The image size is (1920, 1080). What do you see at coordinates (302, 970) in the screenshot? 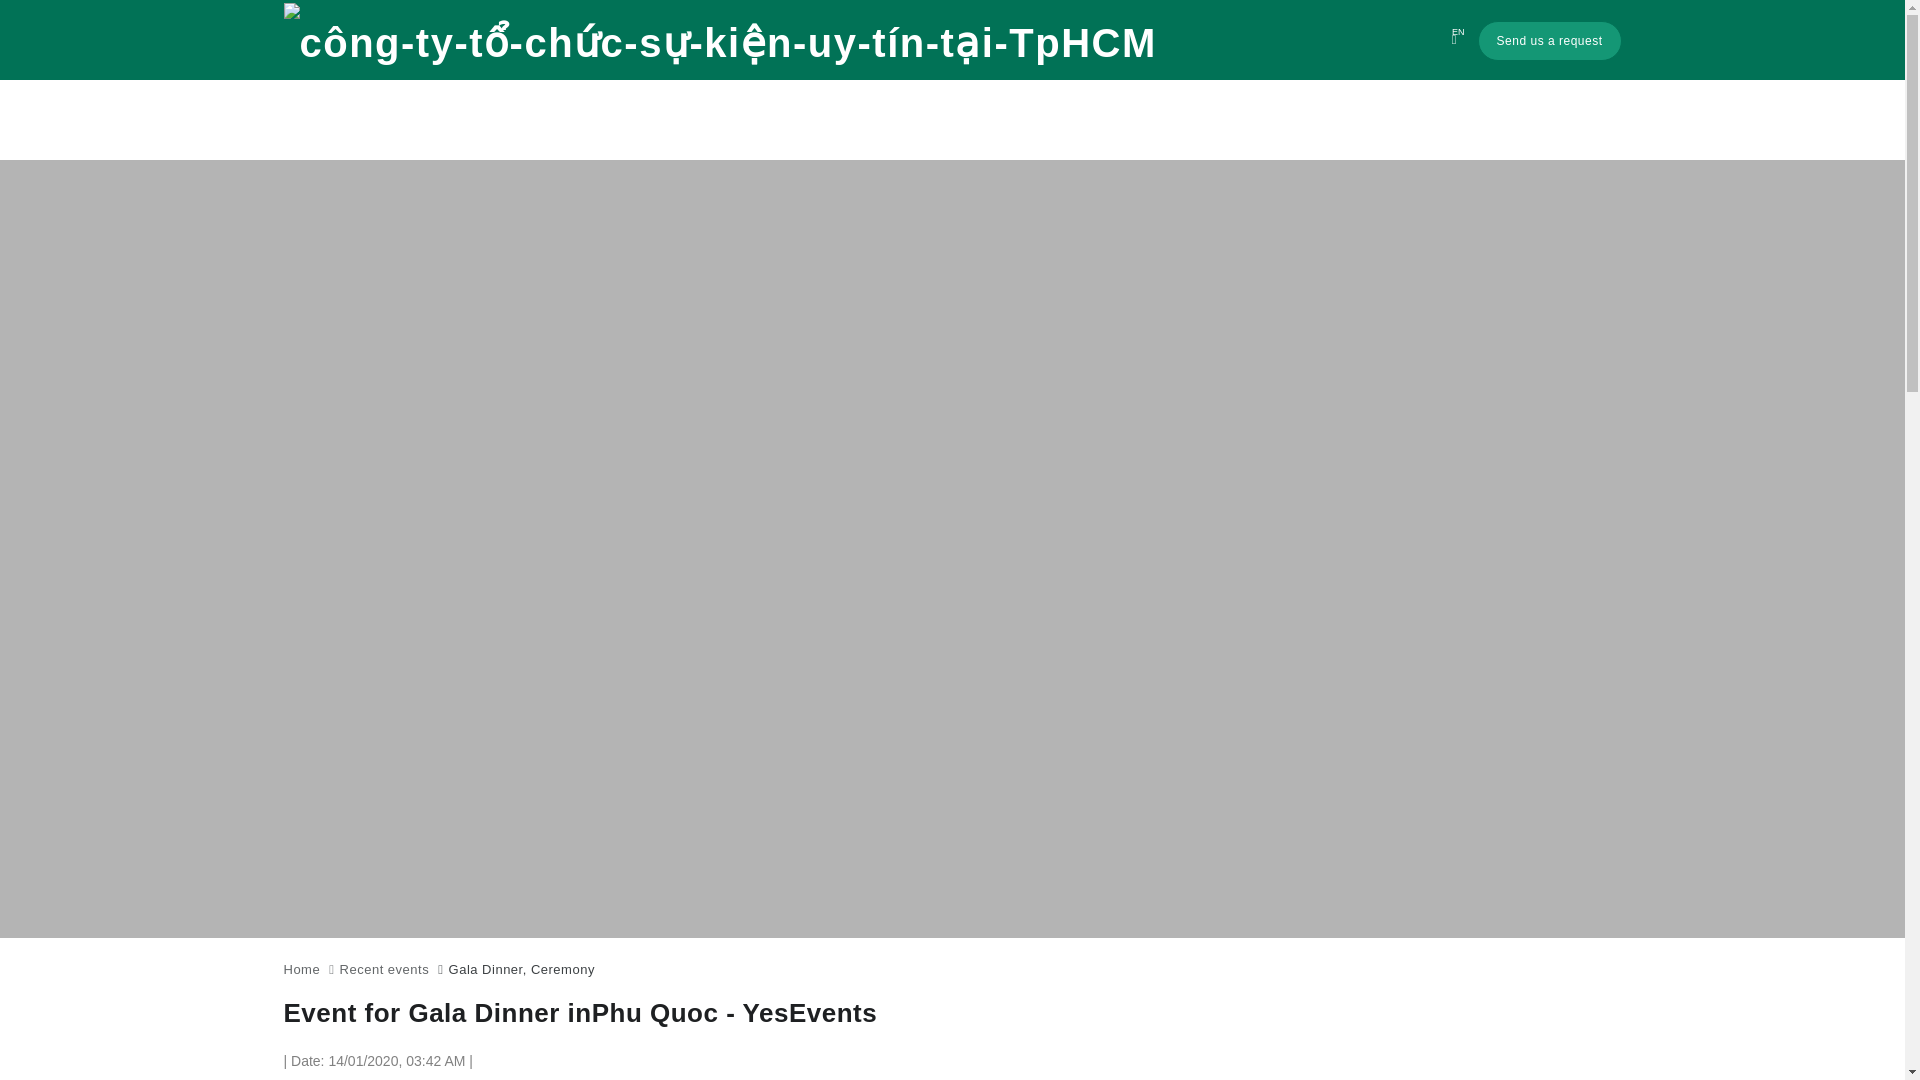
I see `Home` at bounding box center [302, 970].